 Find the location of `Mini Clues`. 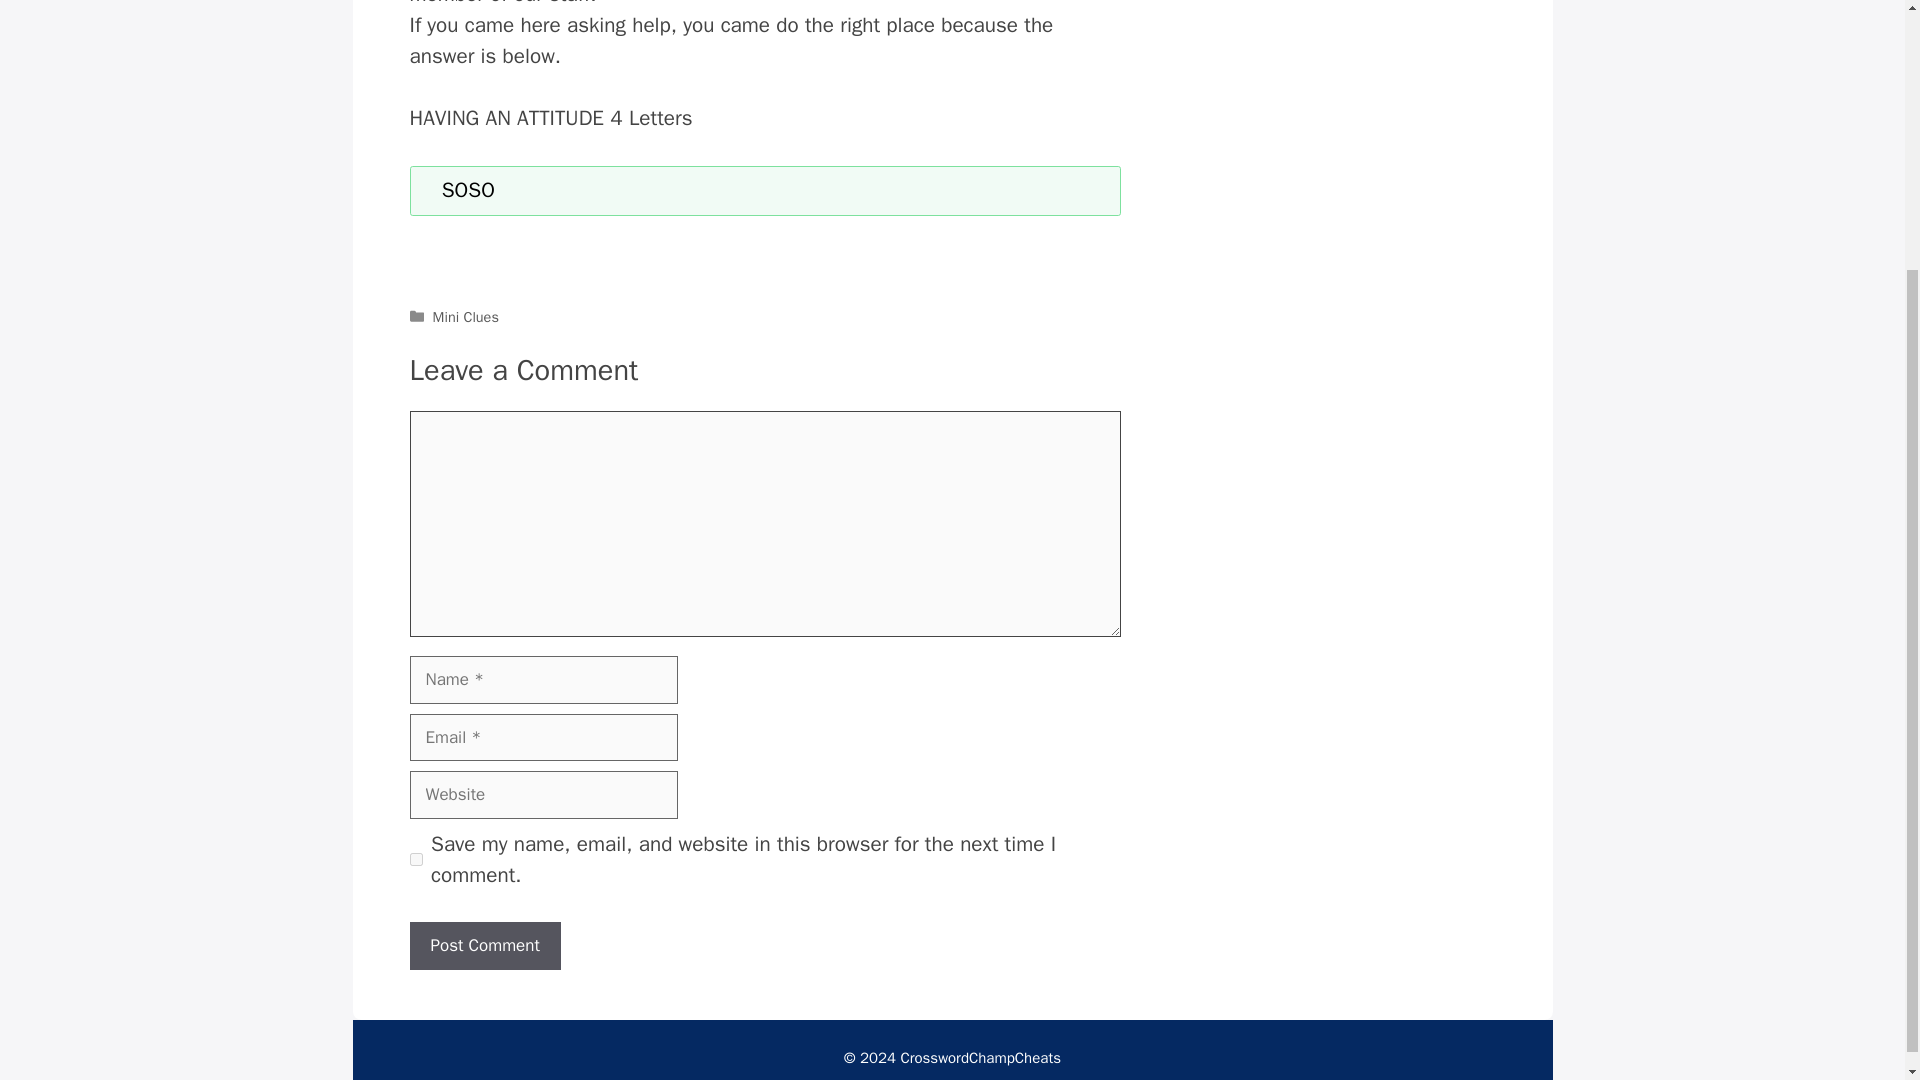

Mini Clues is located at coordinates (466, 316).